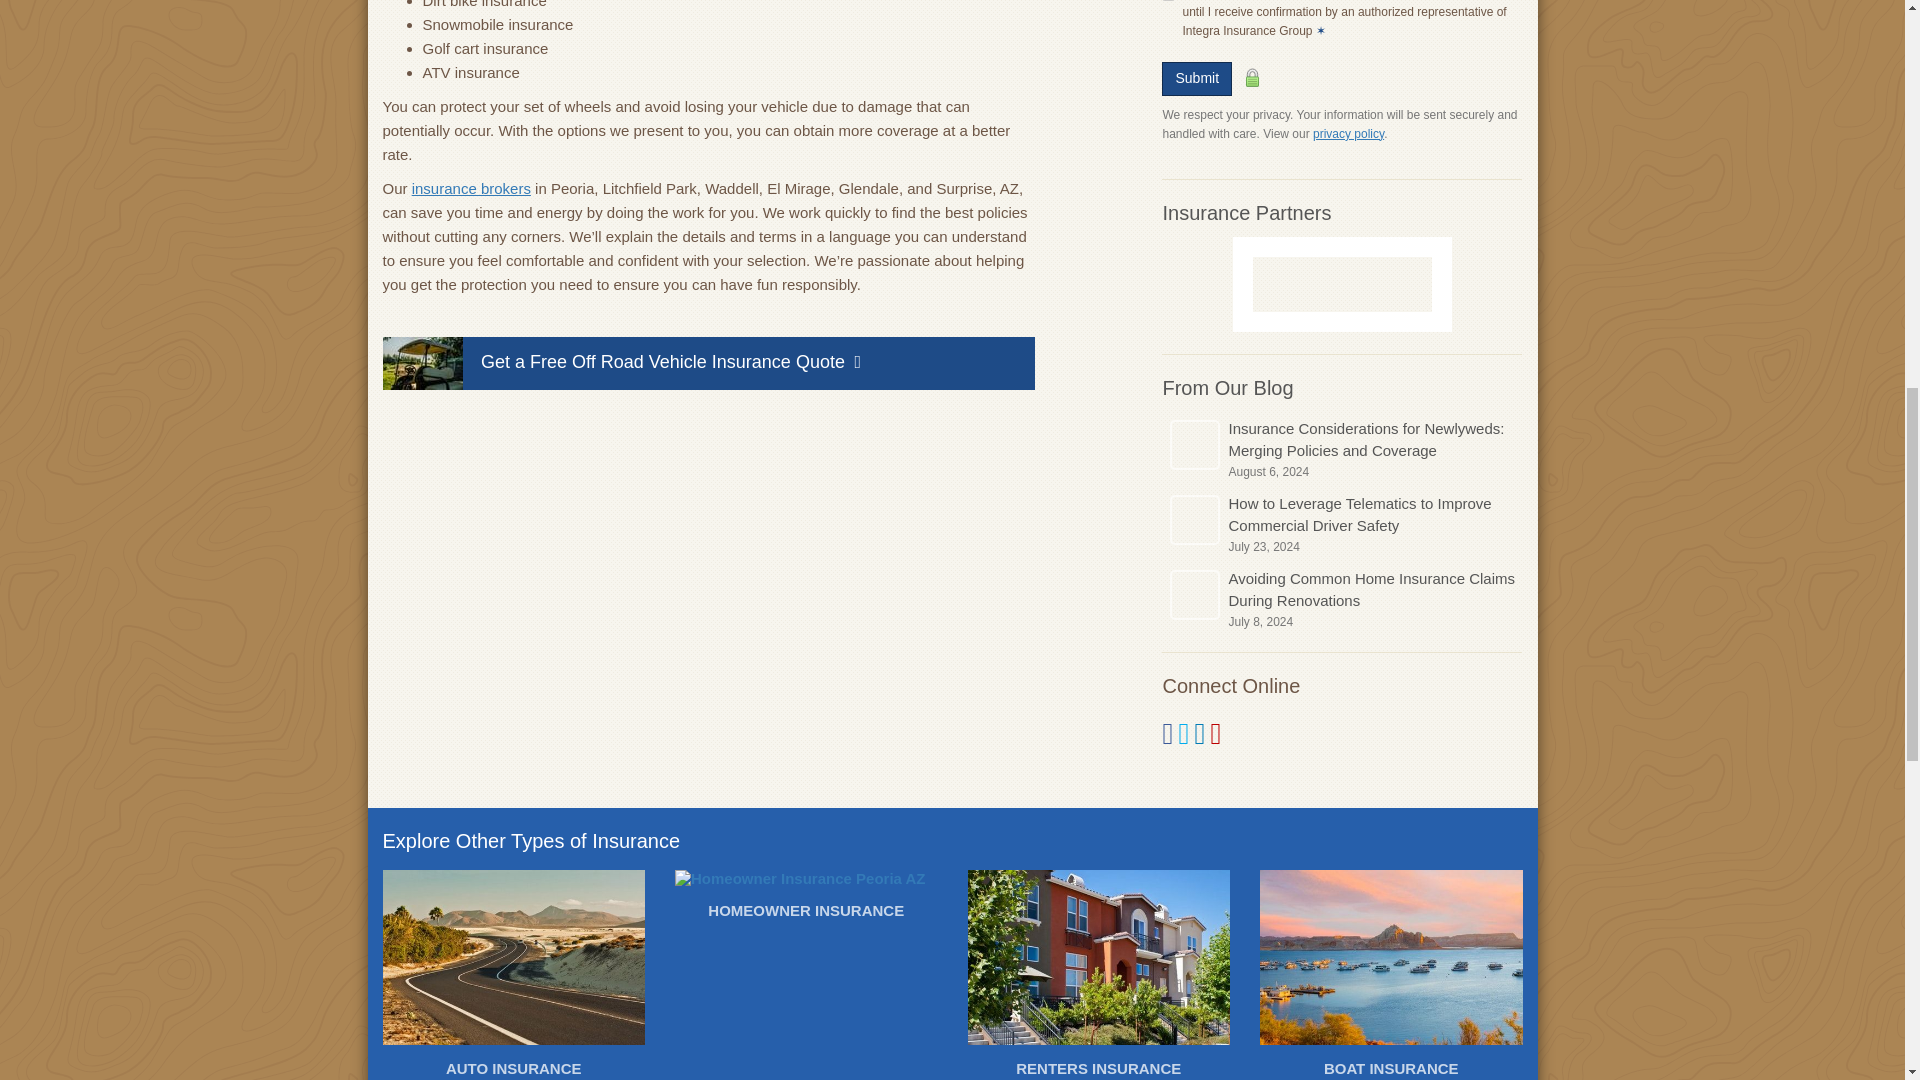 The width and height of the screenshot is (1920, 1080). I want to click on Renters Insurance Peoria AZ, so click(1098, 975).